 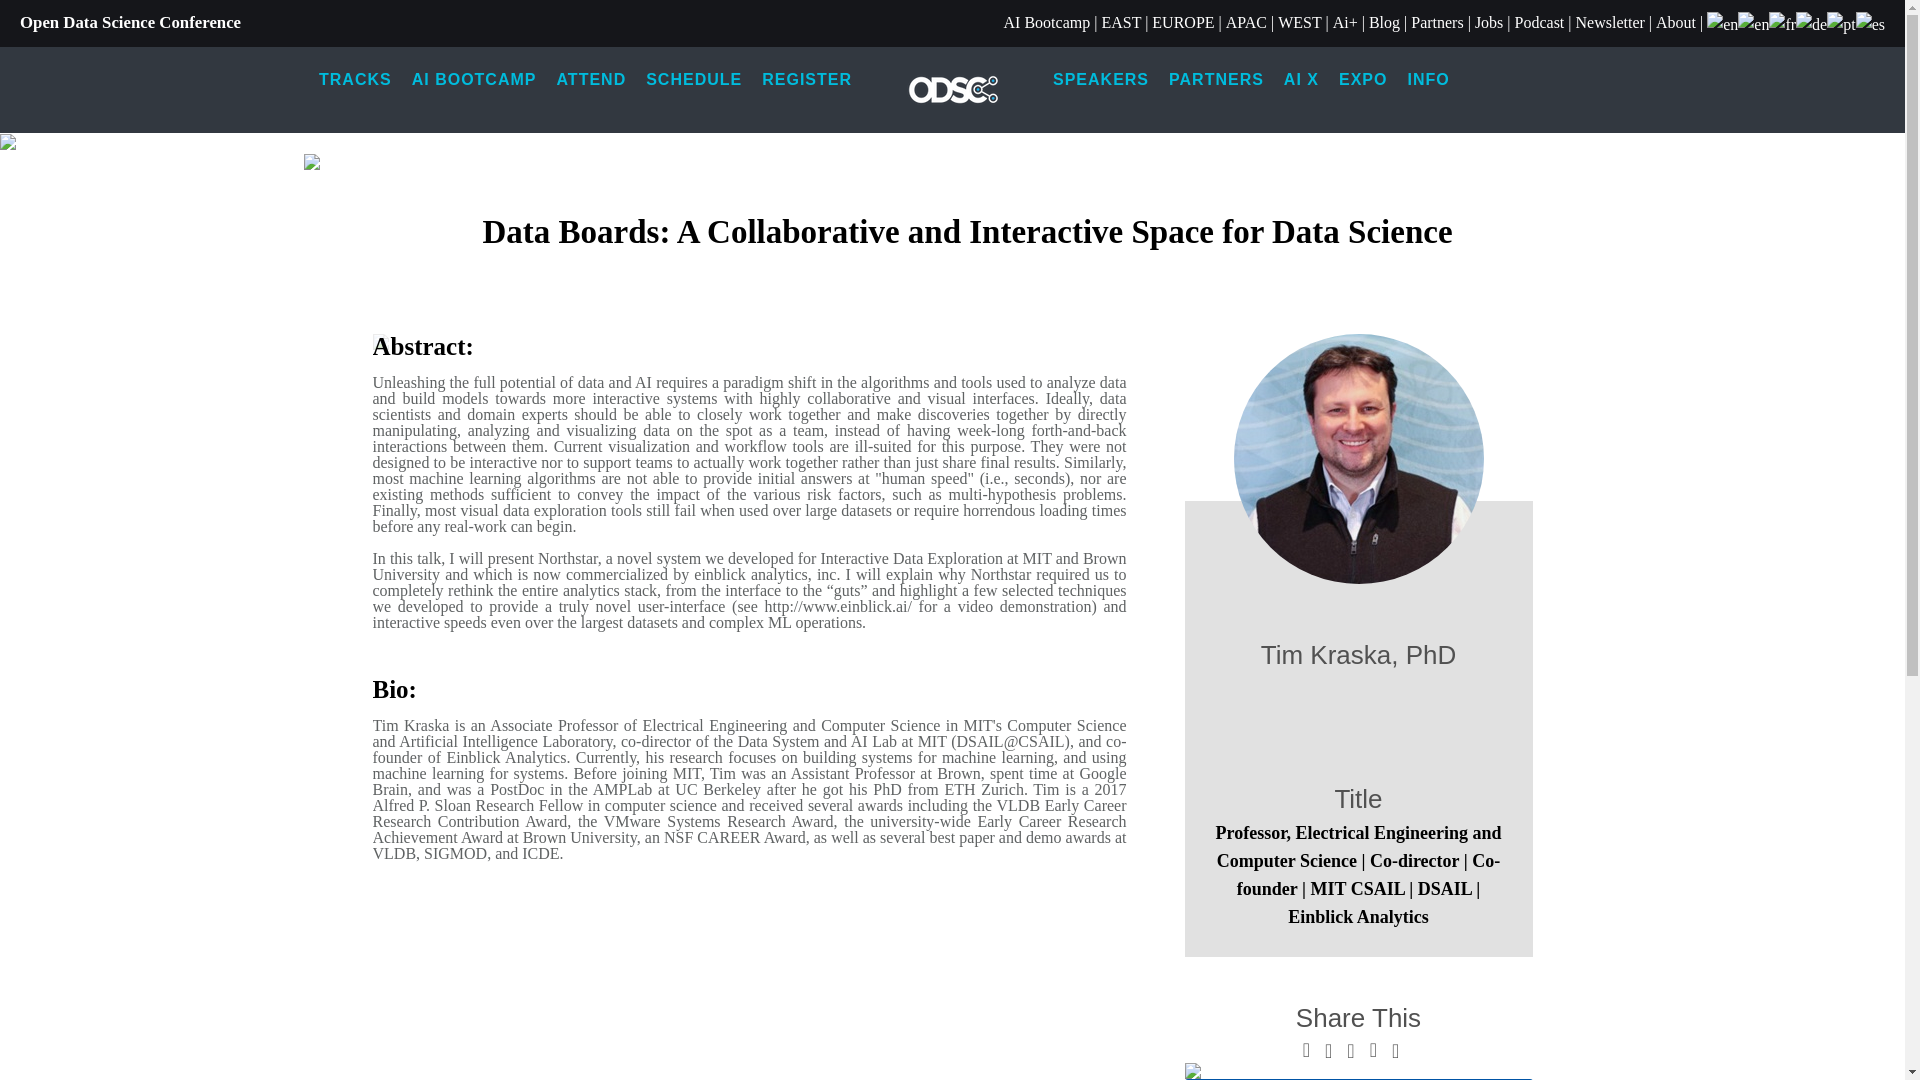 I want to click on Newsletter, so click(x=1610, y=22).